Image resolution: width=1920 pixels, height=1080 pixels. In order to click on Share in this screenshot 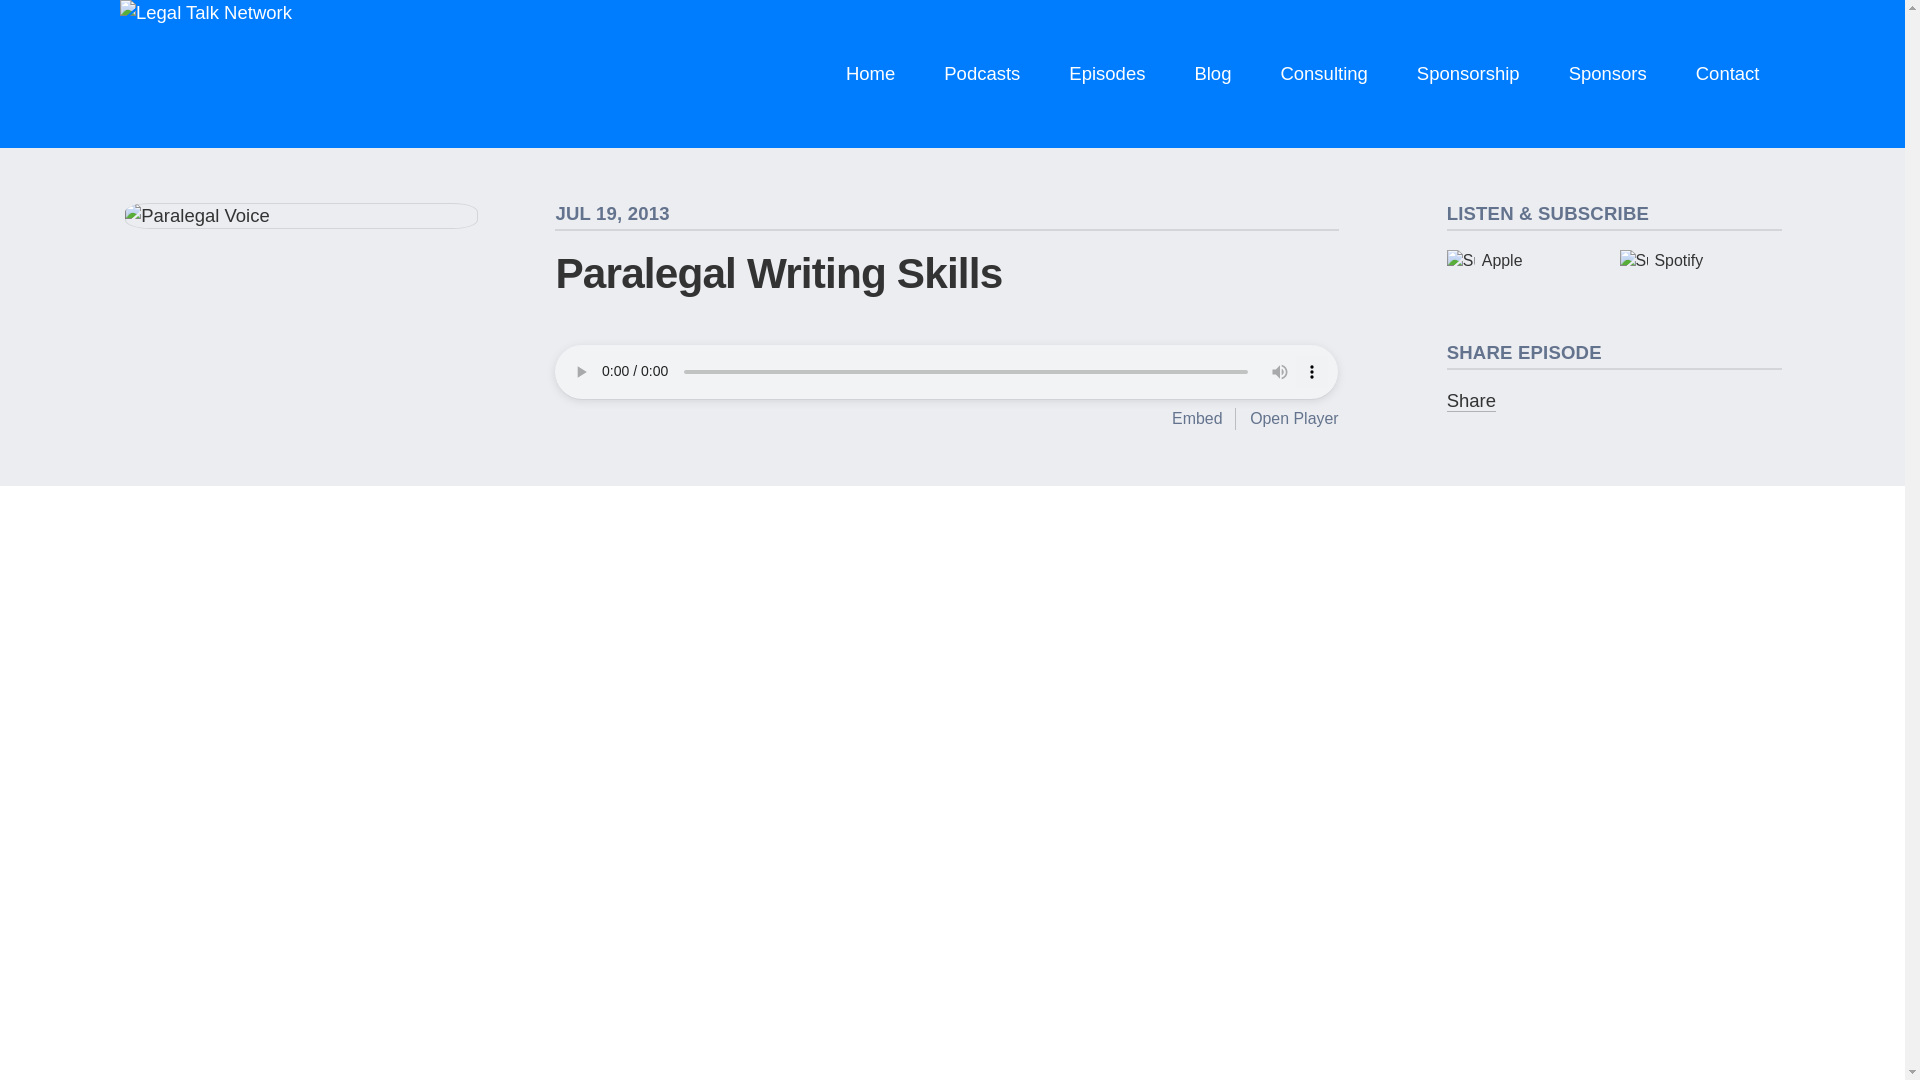, I will do `click(1471, 400)`.